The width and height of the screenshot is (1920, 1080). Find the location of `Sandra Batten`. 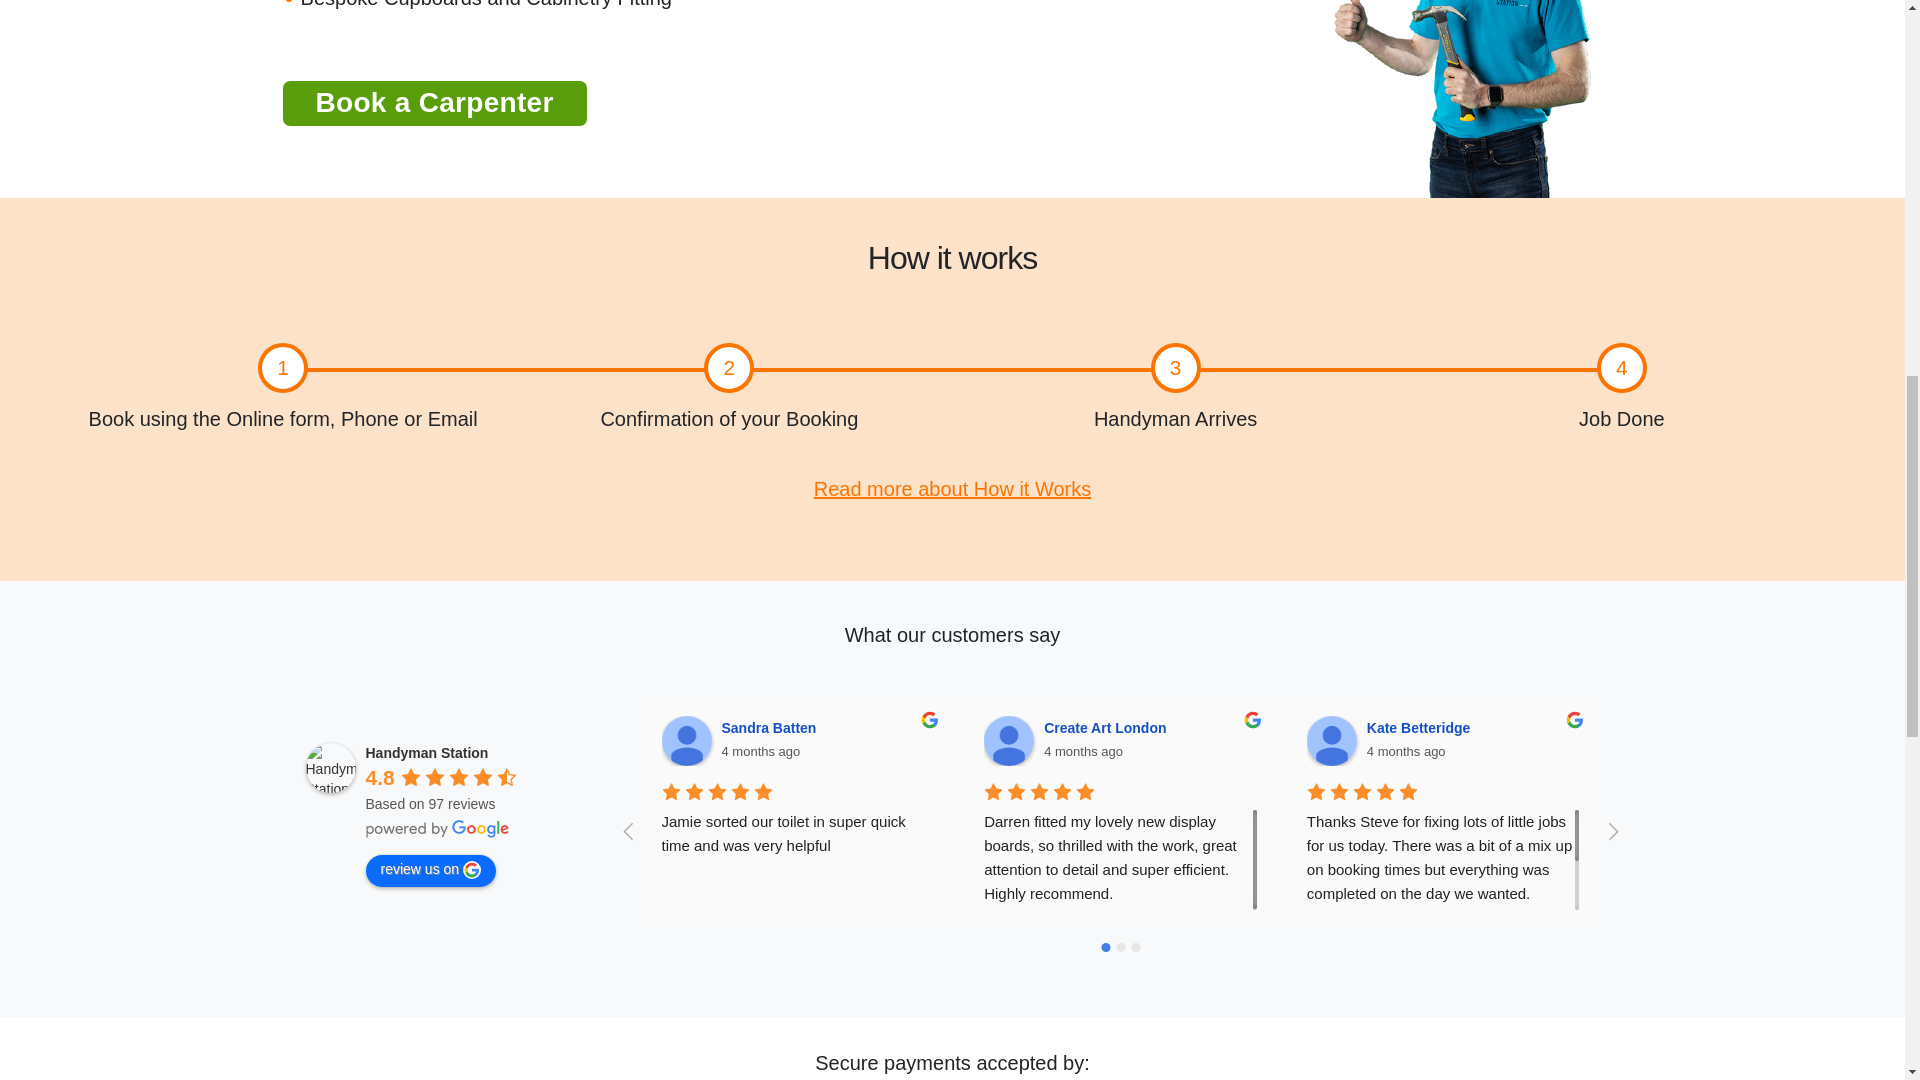

Sandra Batten is located at coordinates (687, 740).